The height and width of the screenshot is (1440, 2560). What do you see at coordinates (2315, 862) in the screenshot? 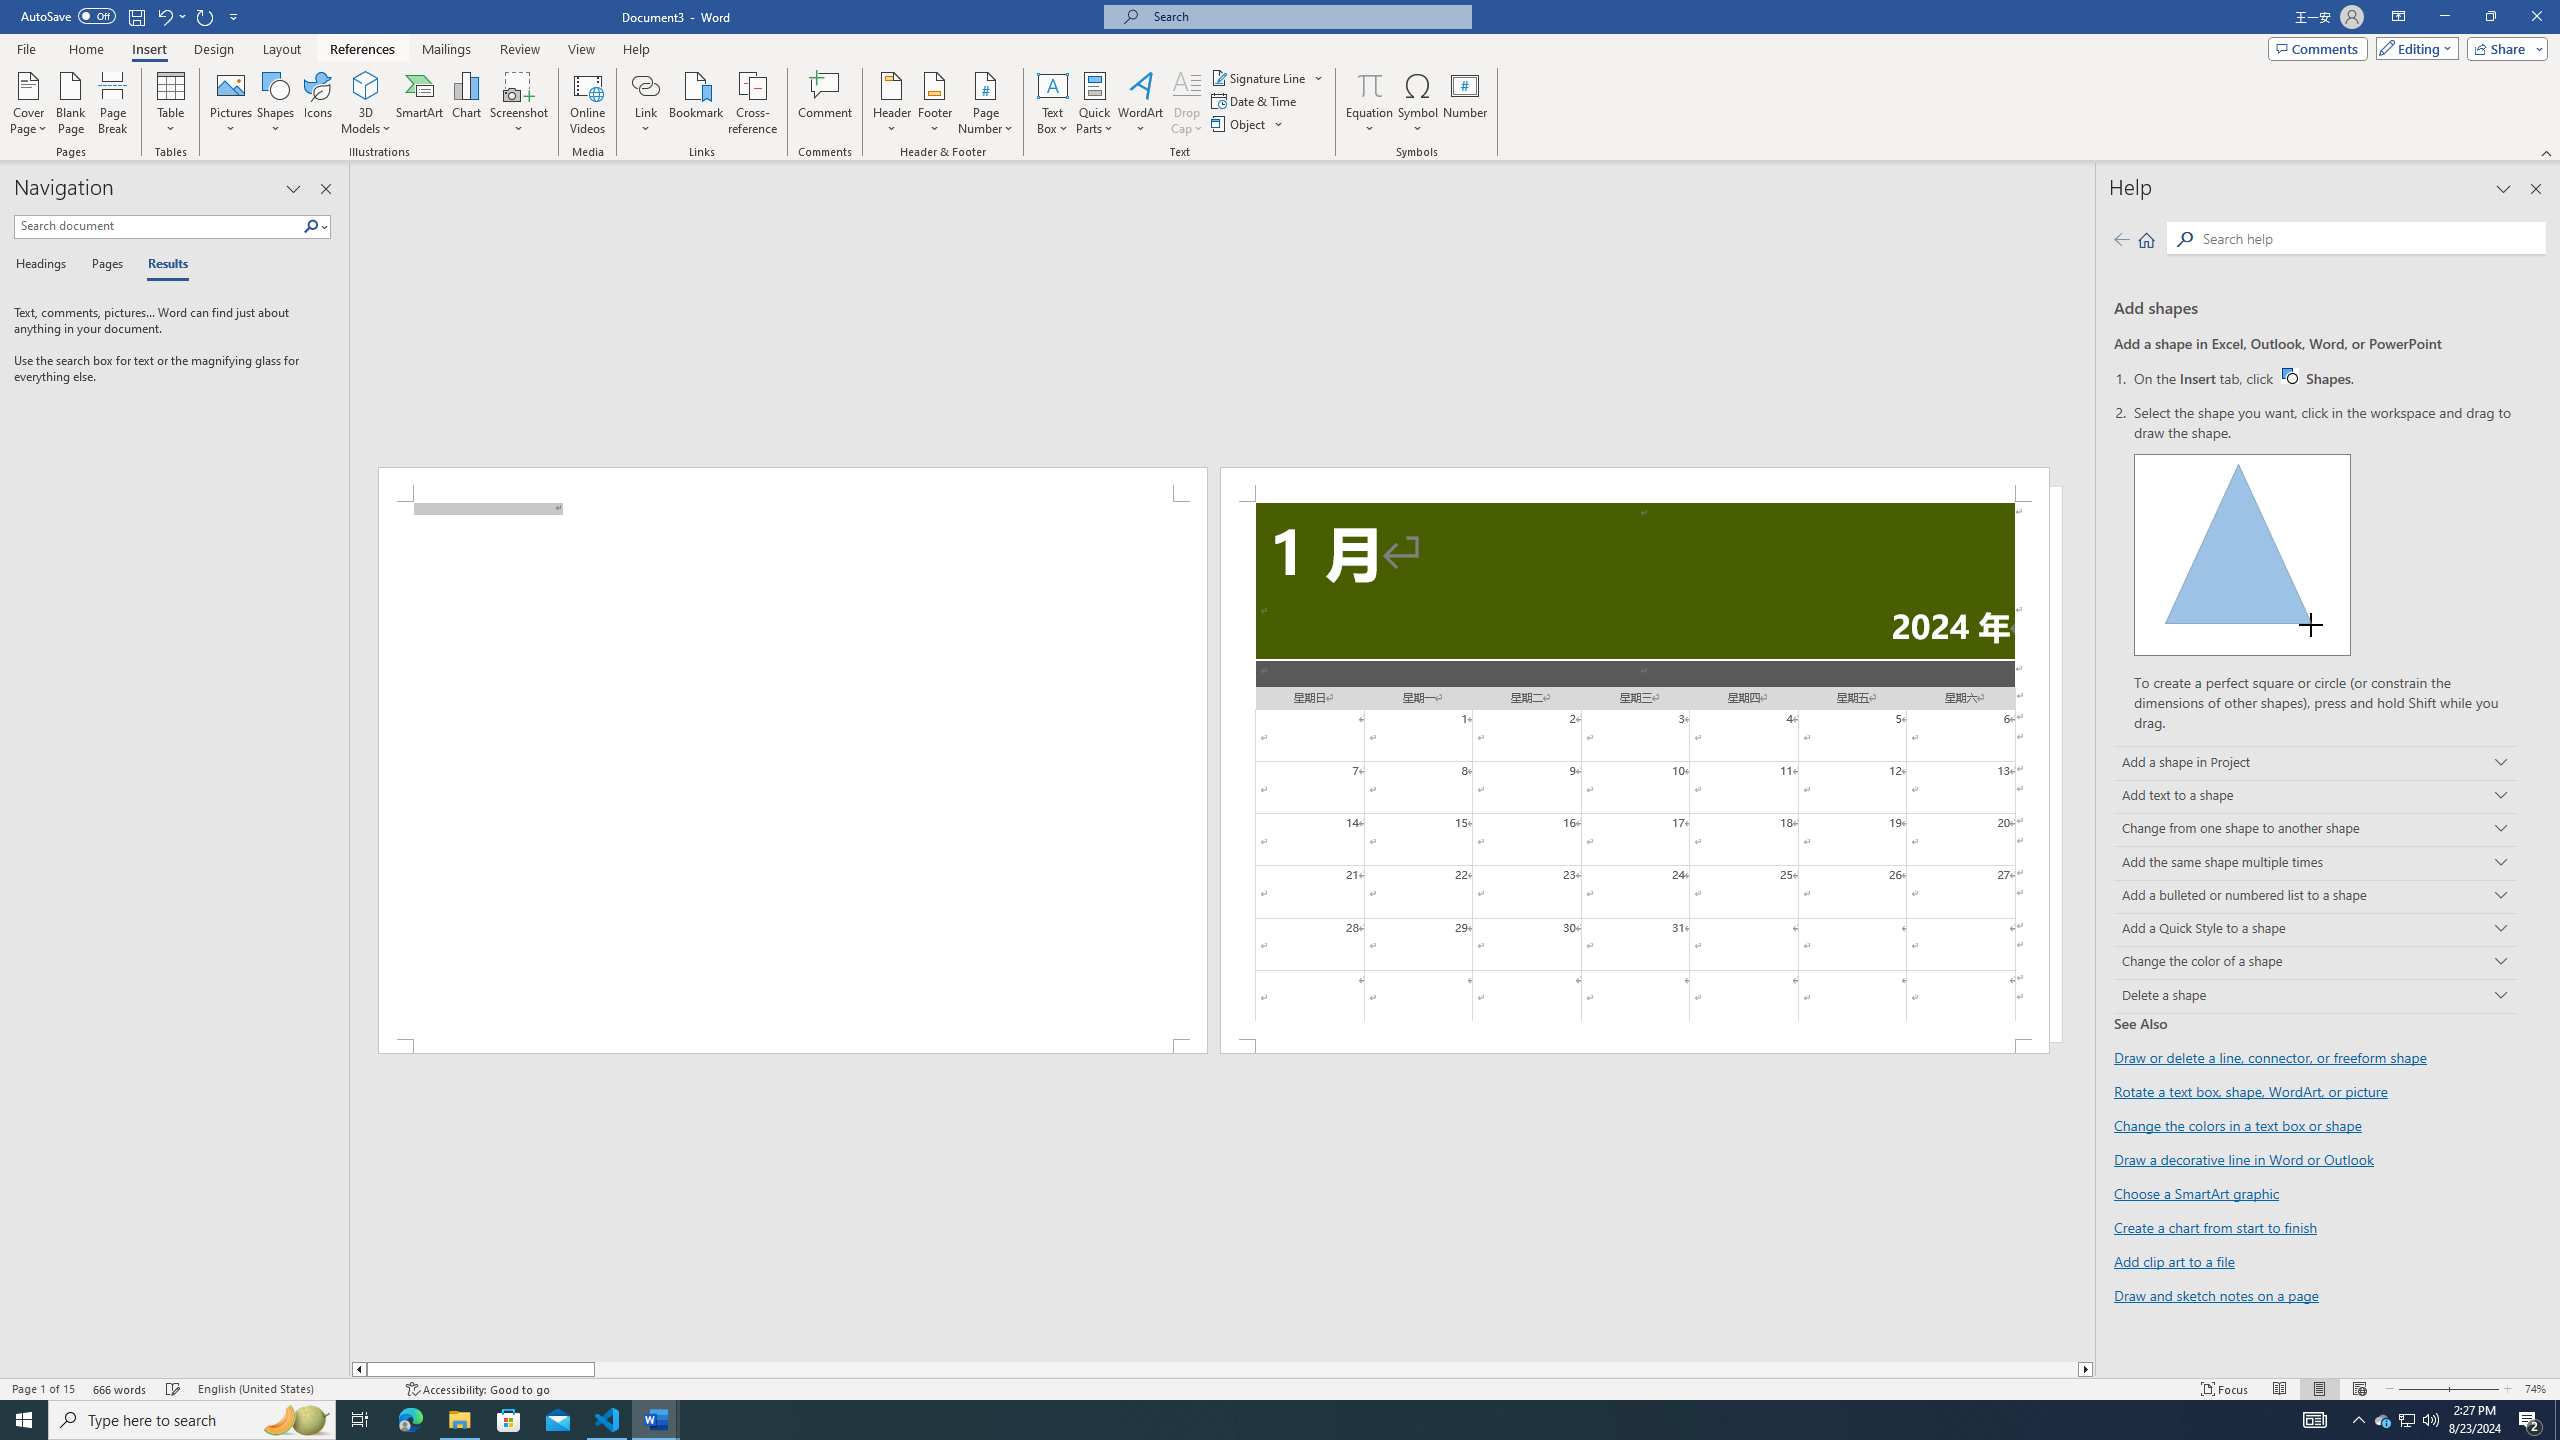
I see `Add the same shape multiple times` at bounding box center [2315, 862].